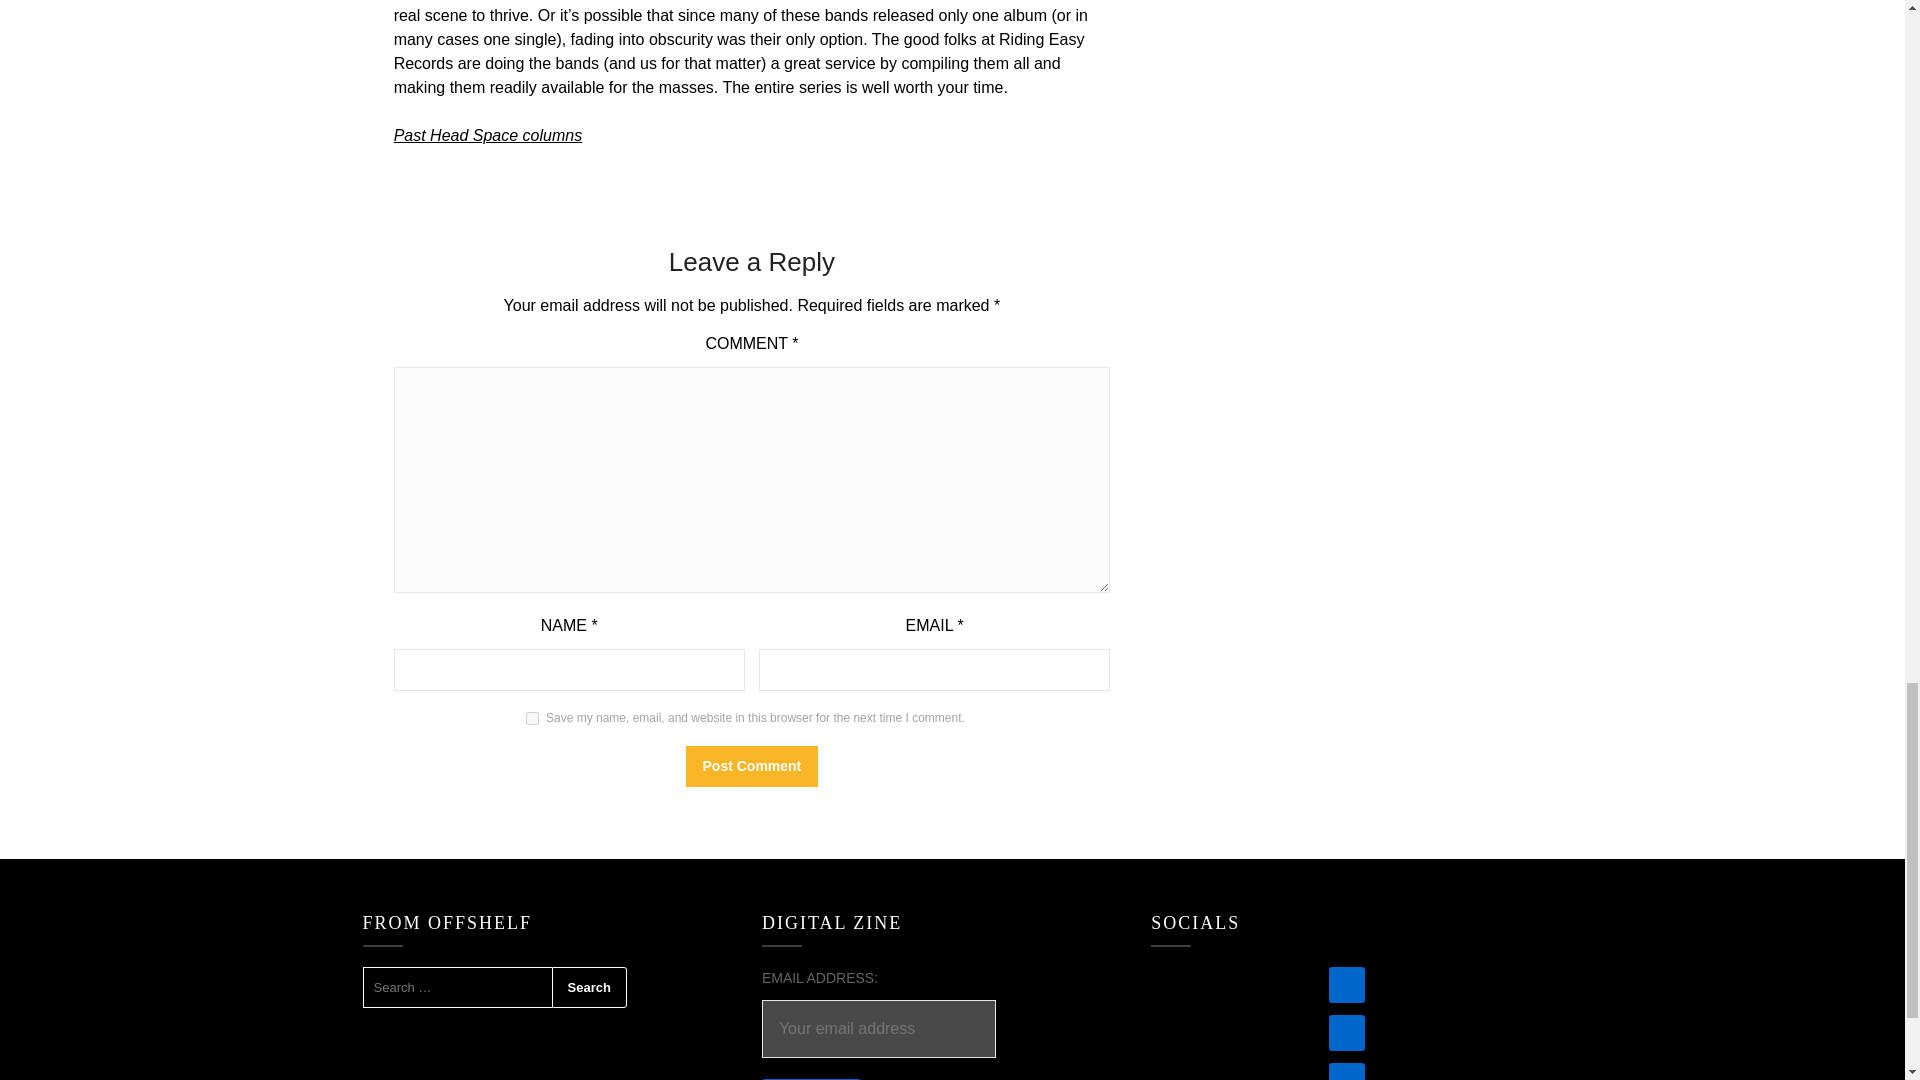 This screenshot has width=1920, height=1080. I want to click on yes, so click(532, 718).